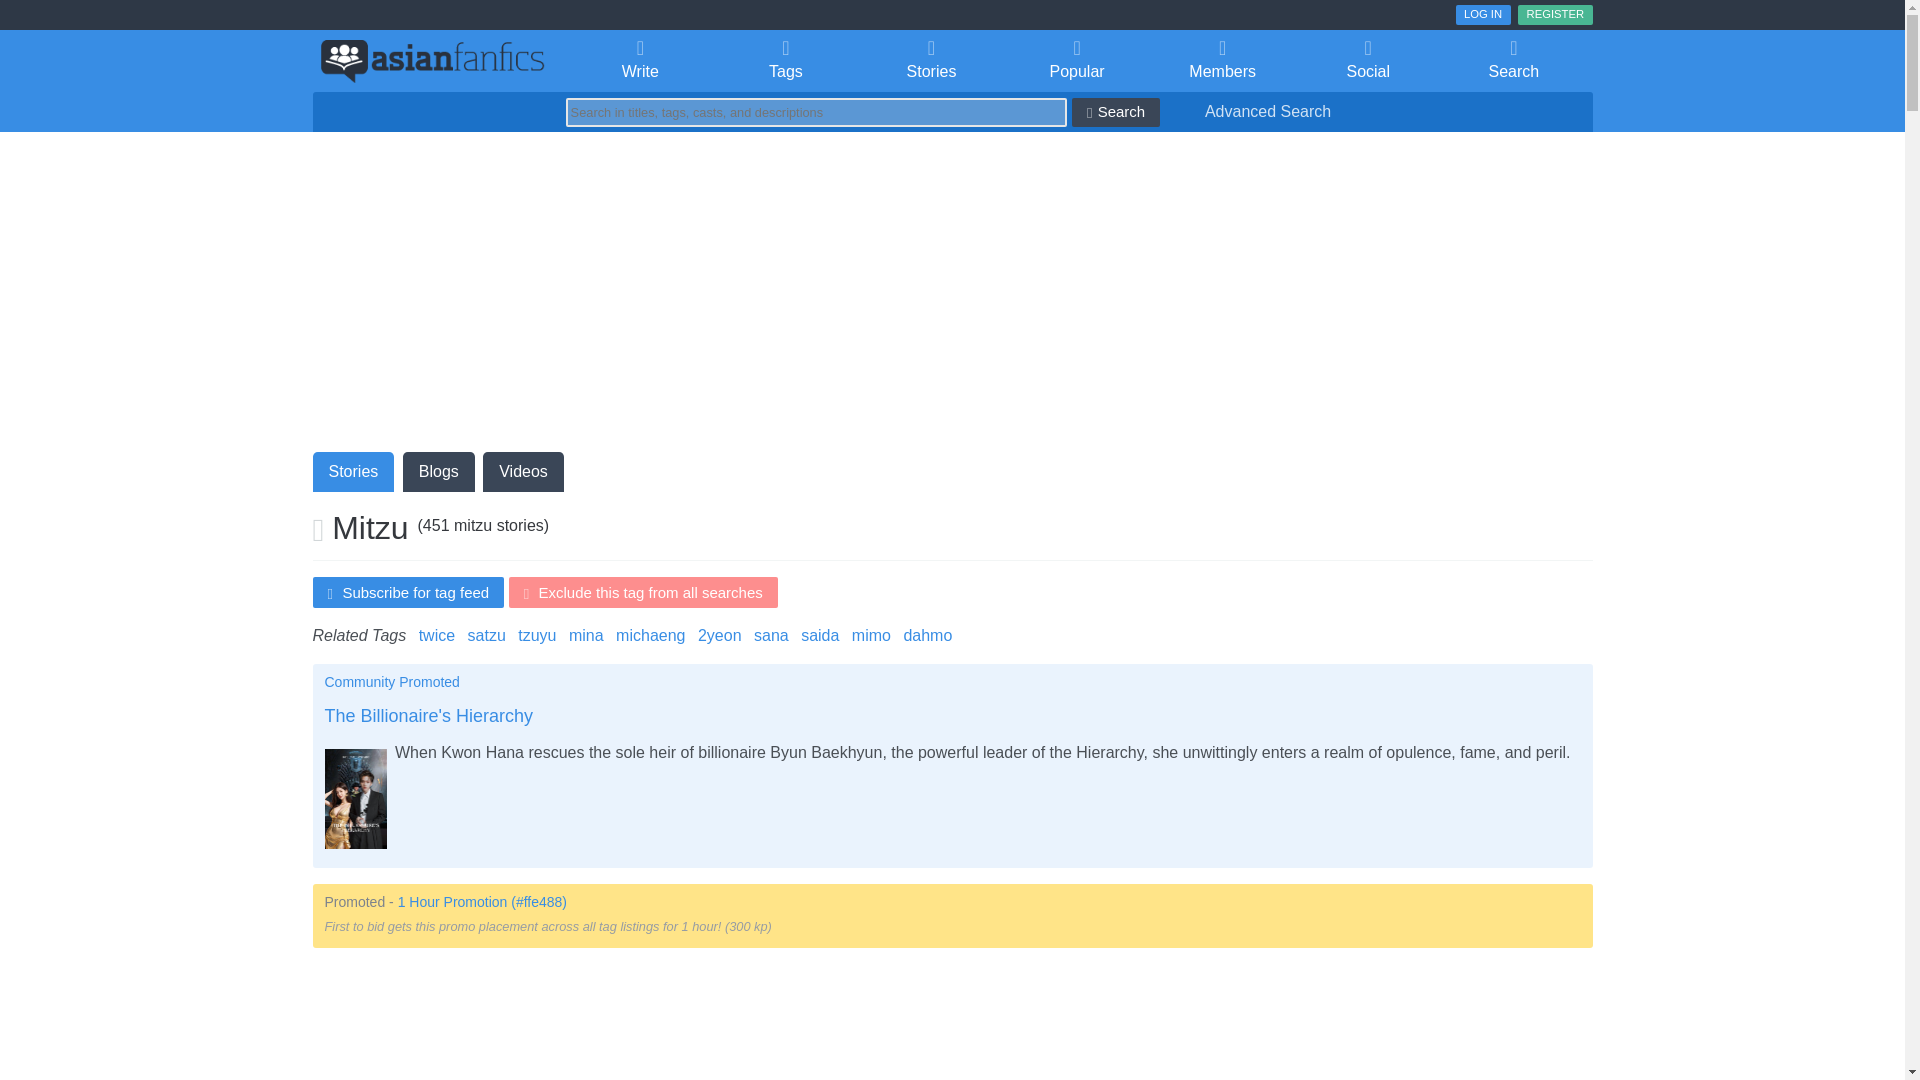 Image resolution: width=1920 pixels, height=1080 pixels. Describe the element at coordinates (1368, 60) in the screenshot. I see `Social` at that location.